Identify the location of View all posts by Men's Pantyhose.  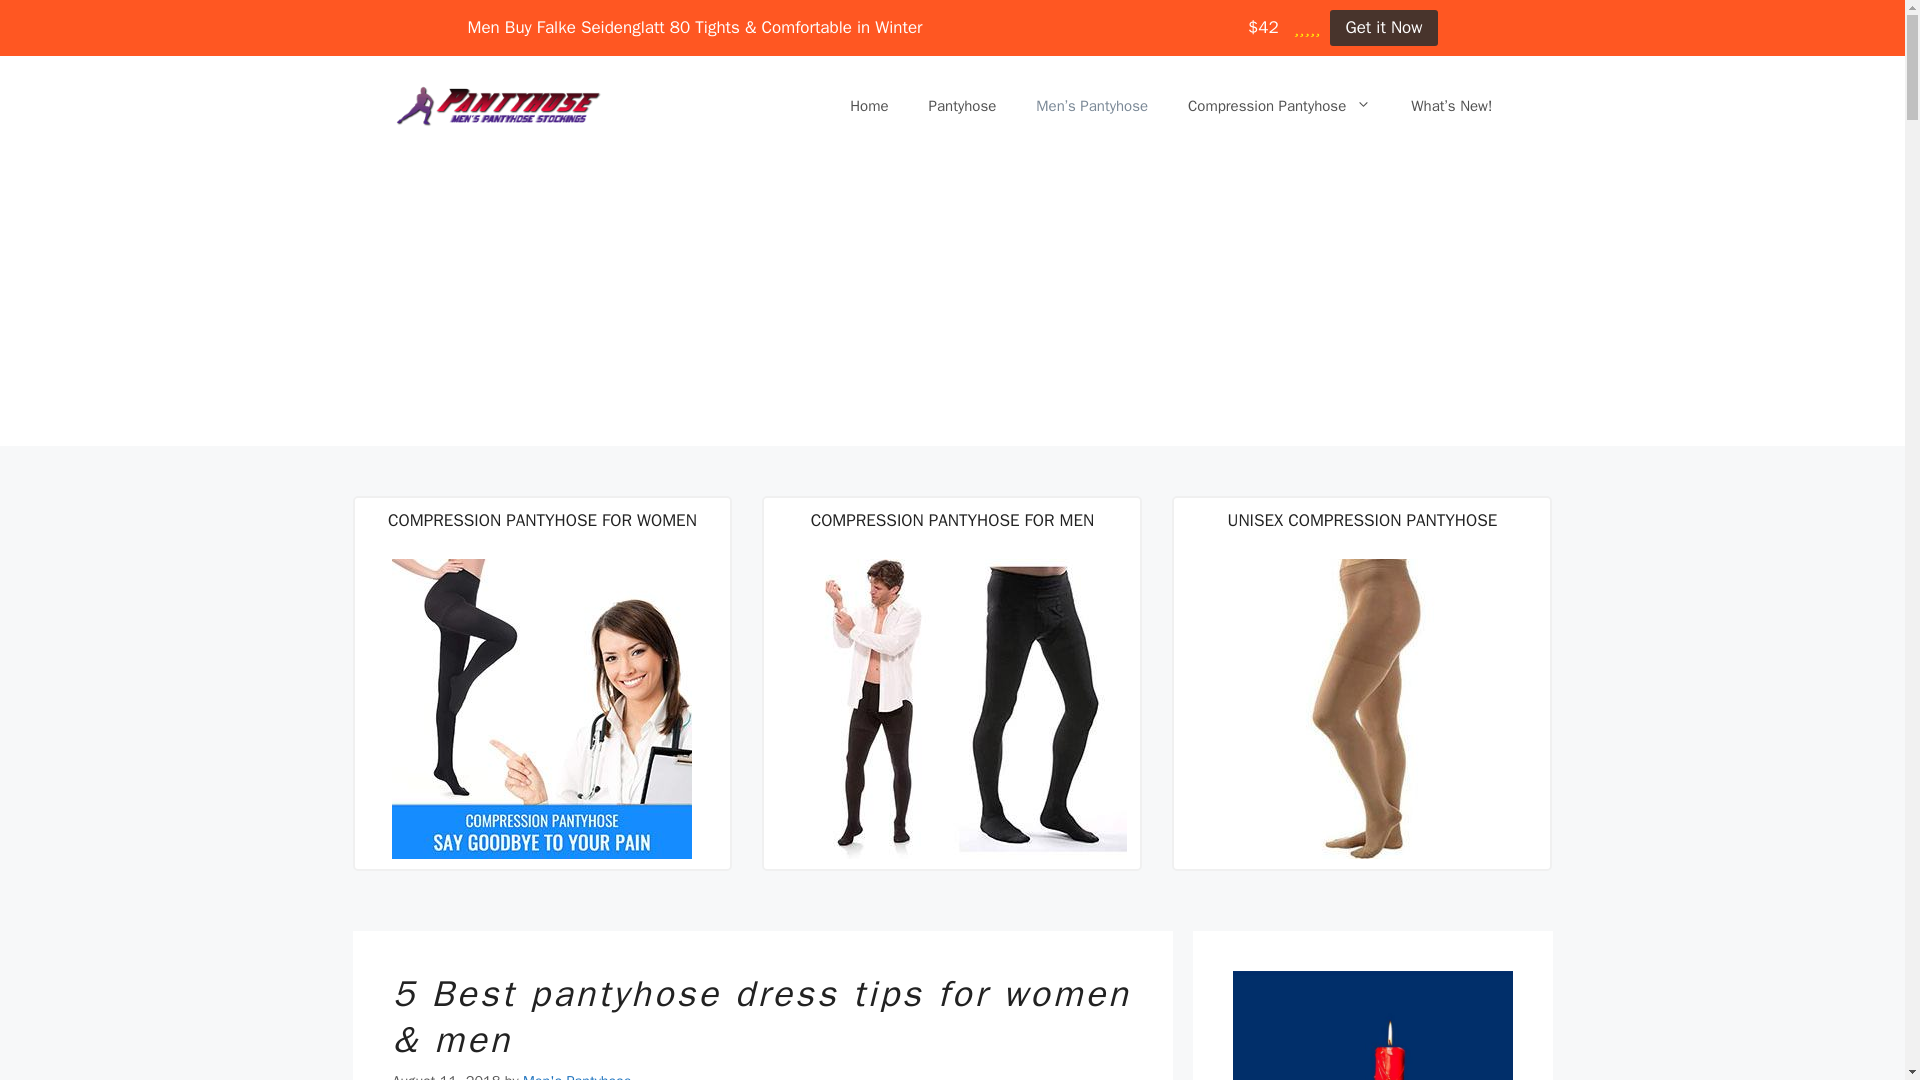
(576, 1076).